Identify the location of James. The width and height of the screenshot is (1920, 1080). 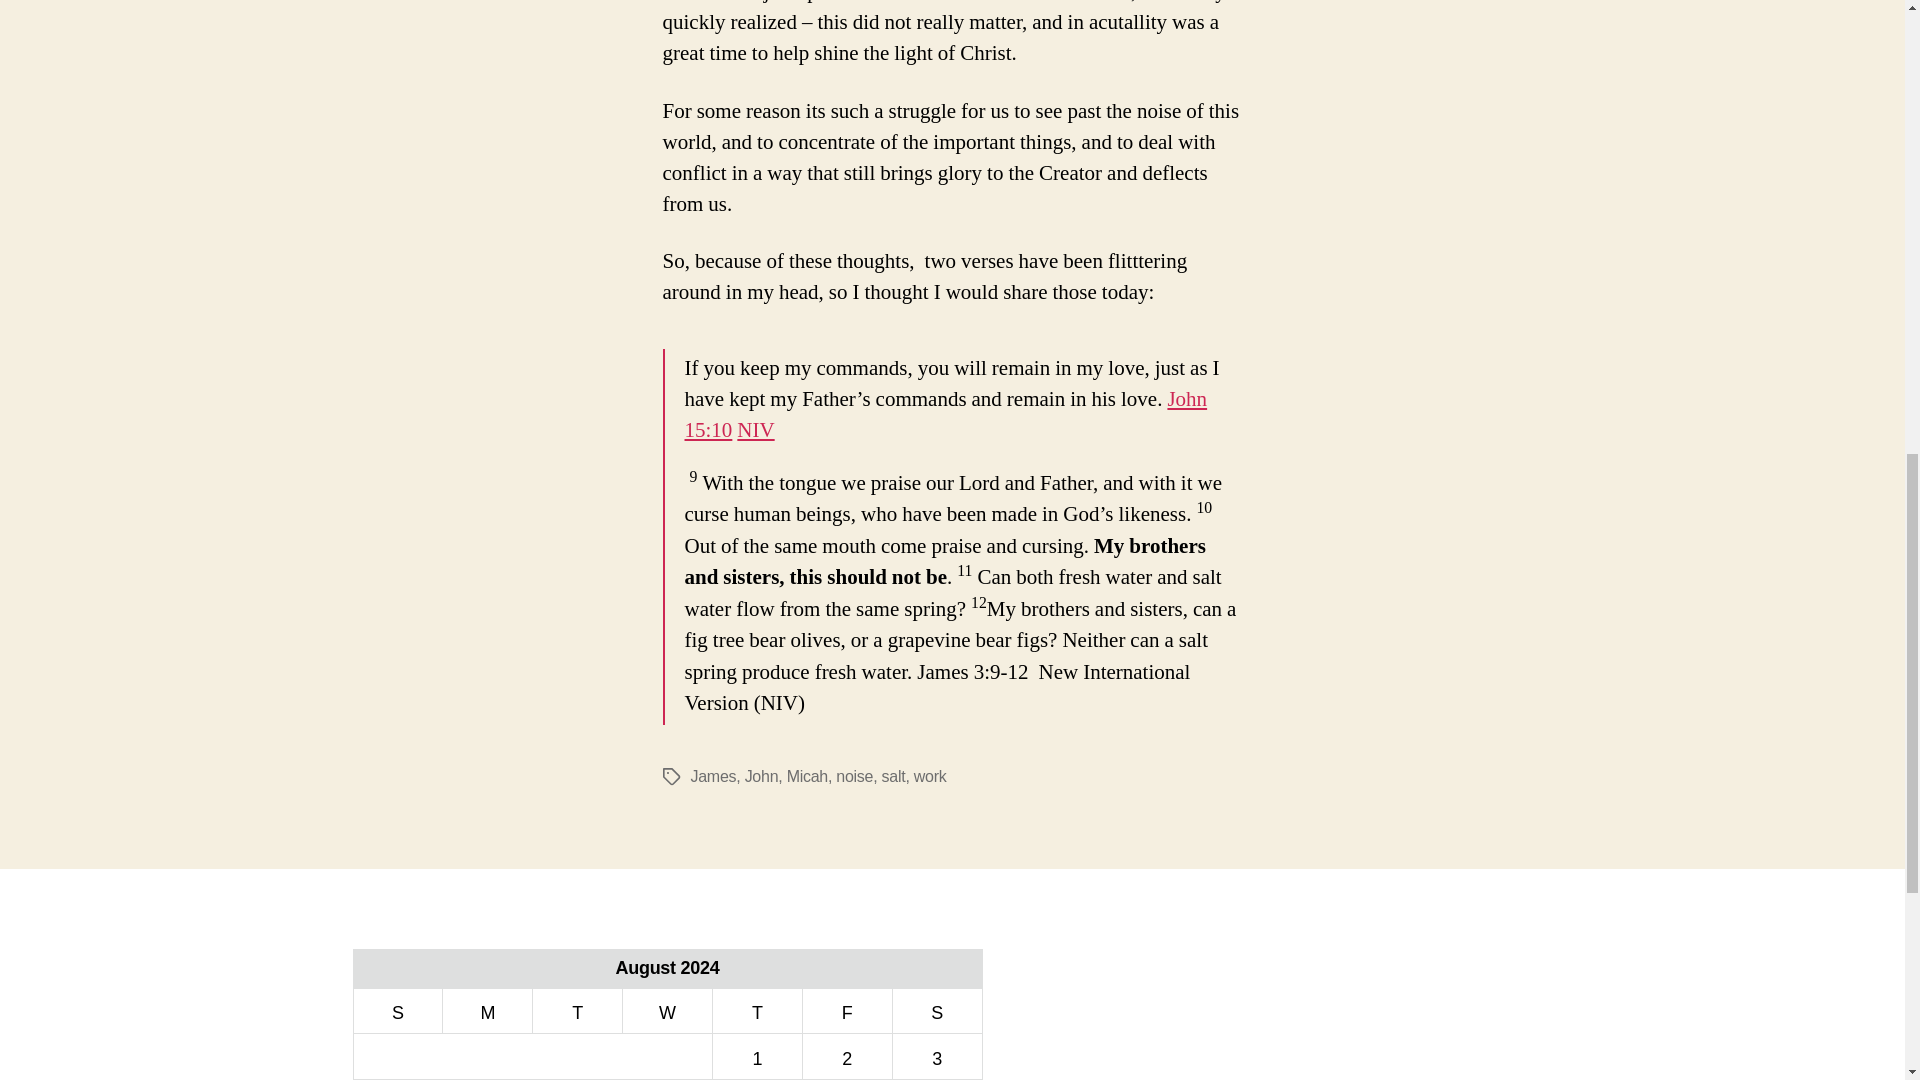
(712, 776).